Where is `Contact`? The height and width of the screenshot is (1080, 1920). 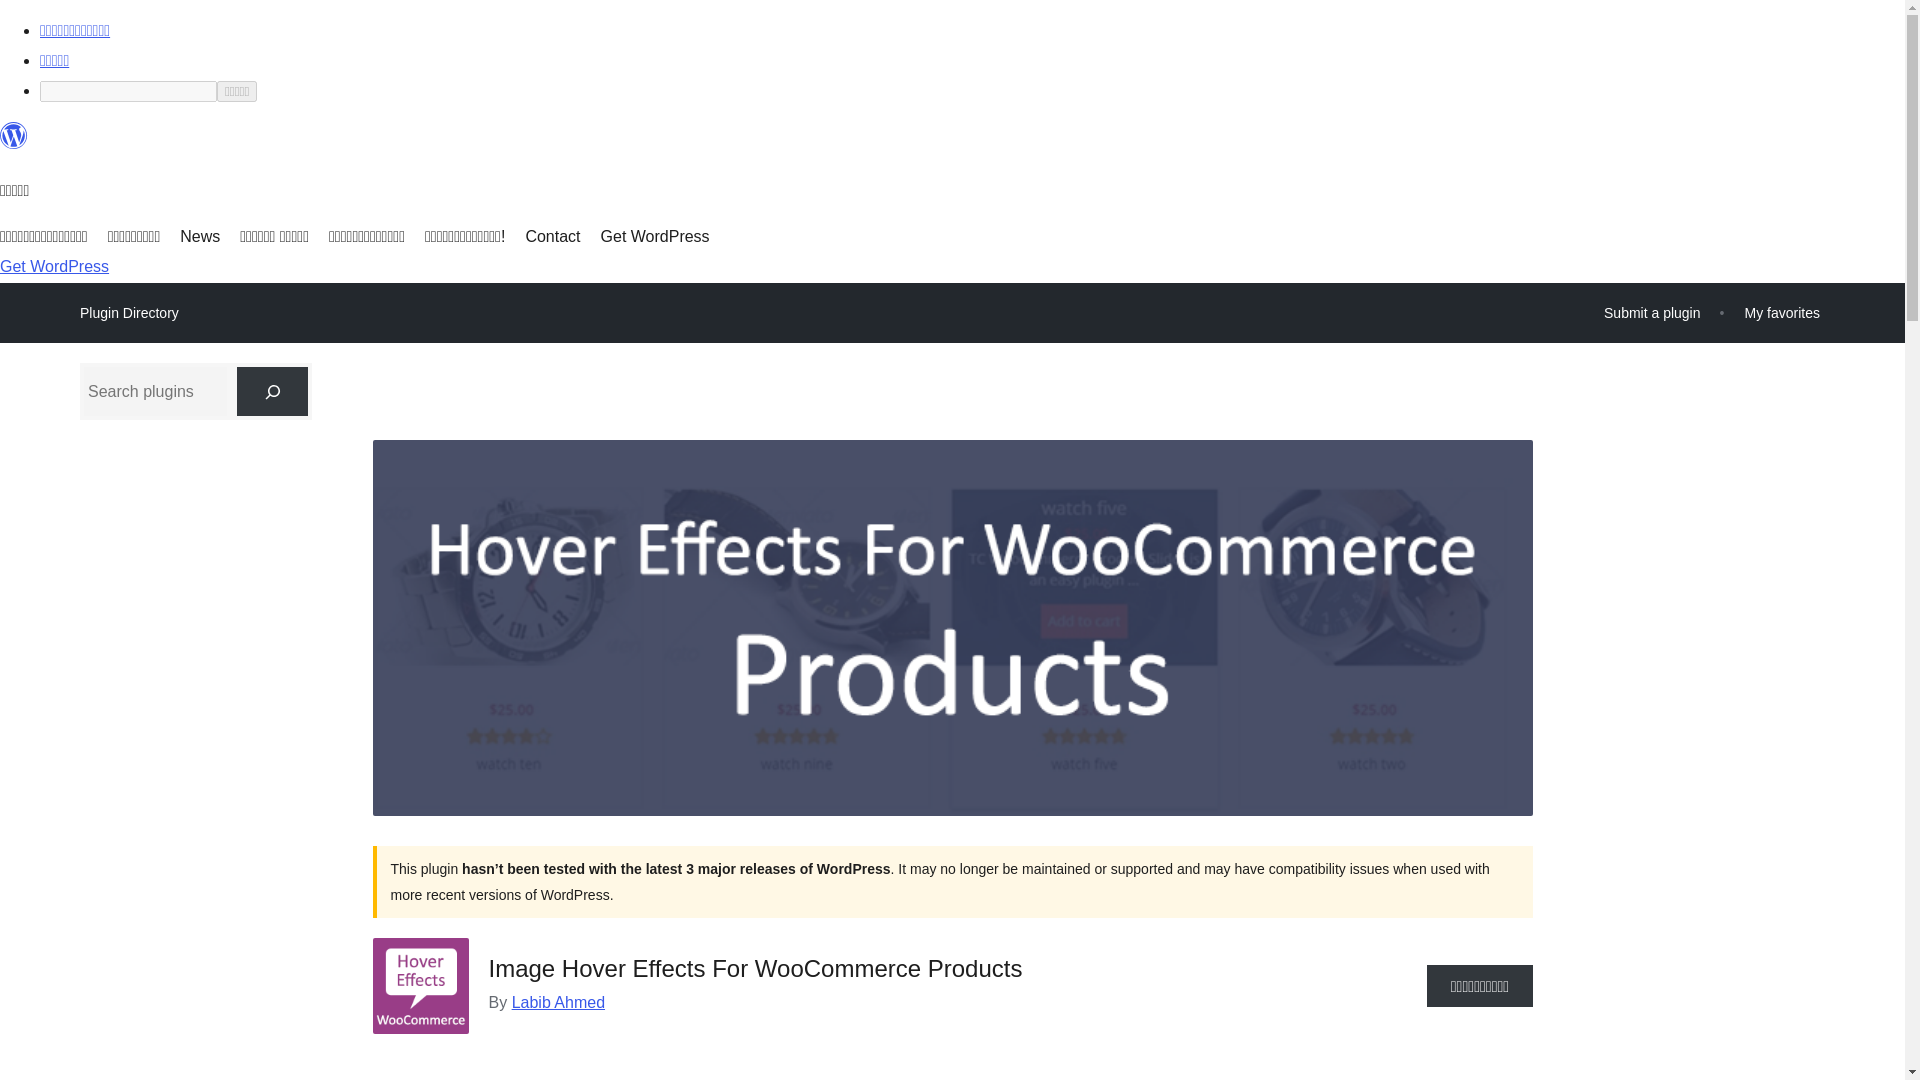
Contact is located at coordinates (552, 236).